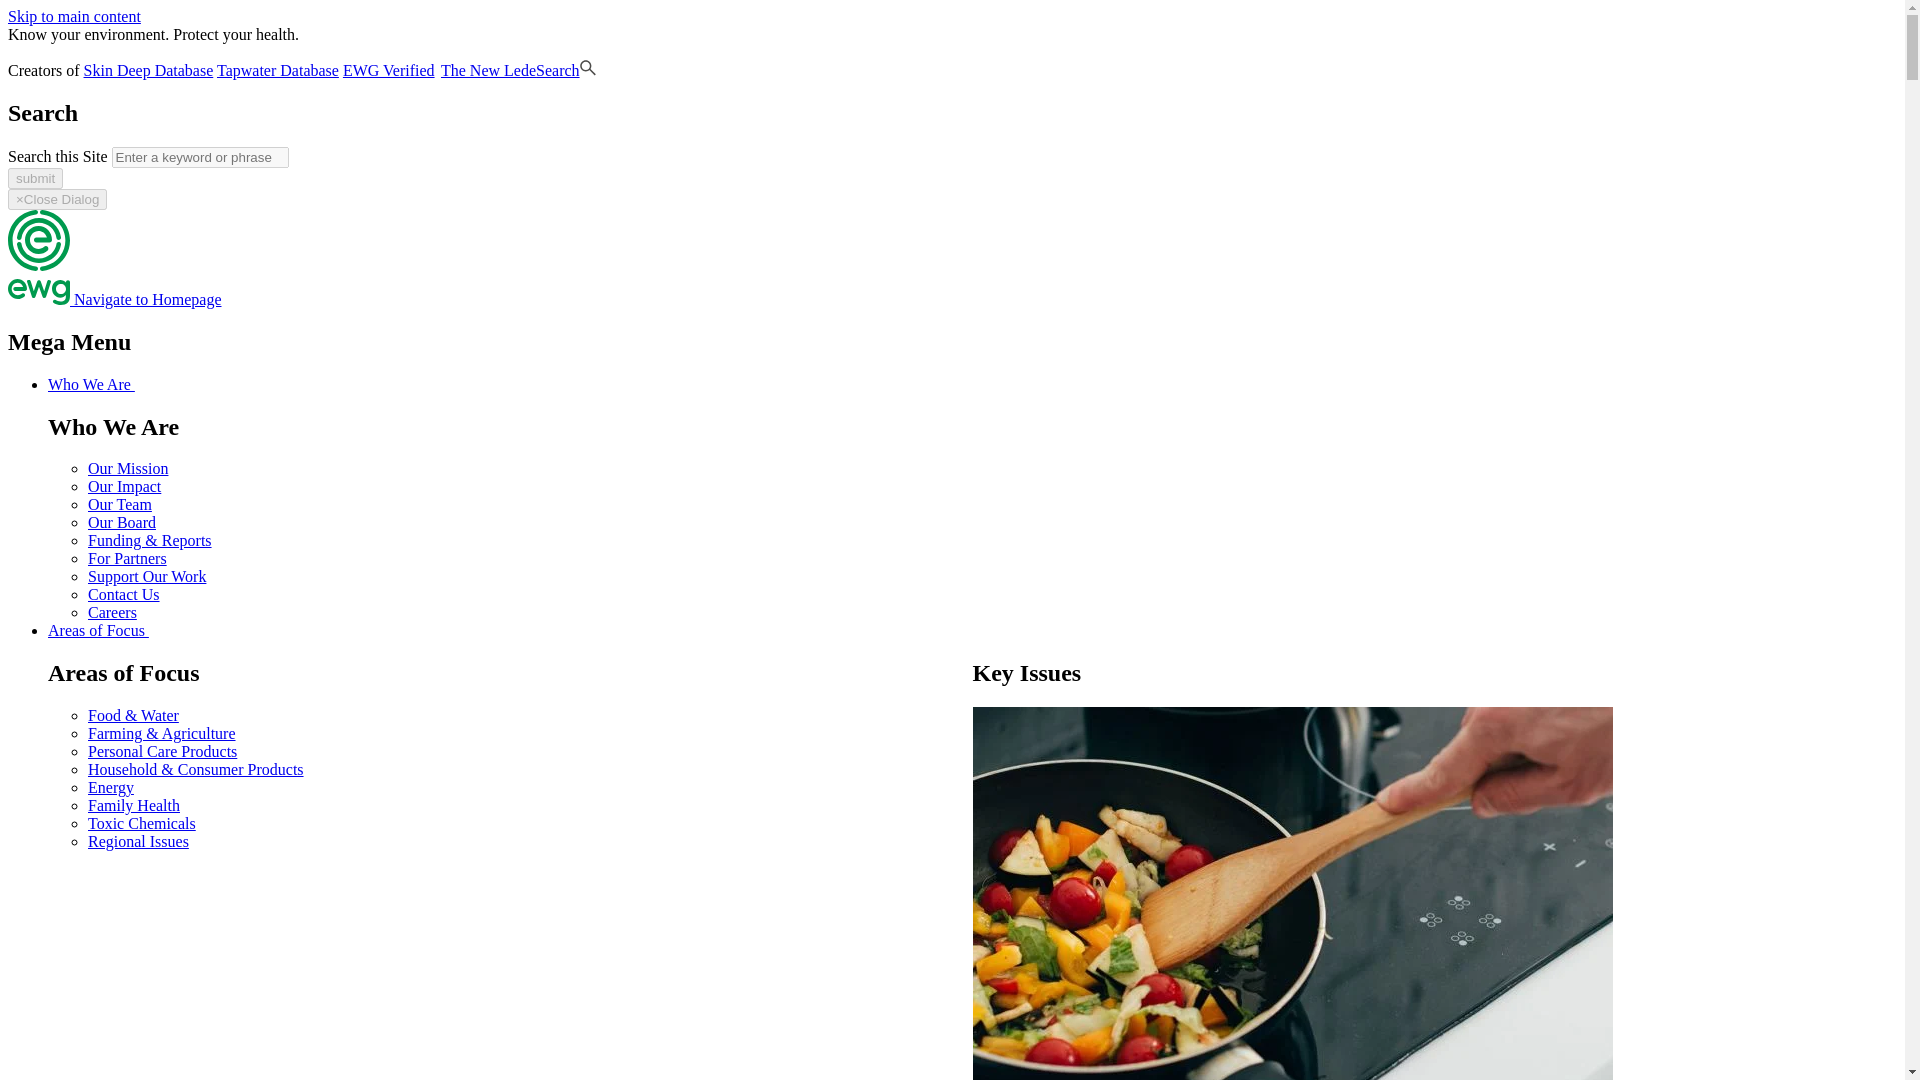 This screenshot has height=1080, width=1920. I want to click on Energy, so click(111, 786).